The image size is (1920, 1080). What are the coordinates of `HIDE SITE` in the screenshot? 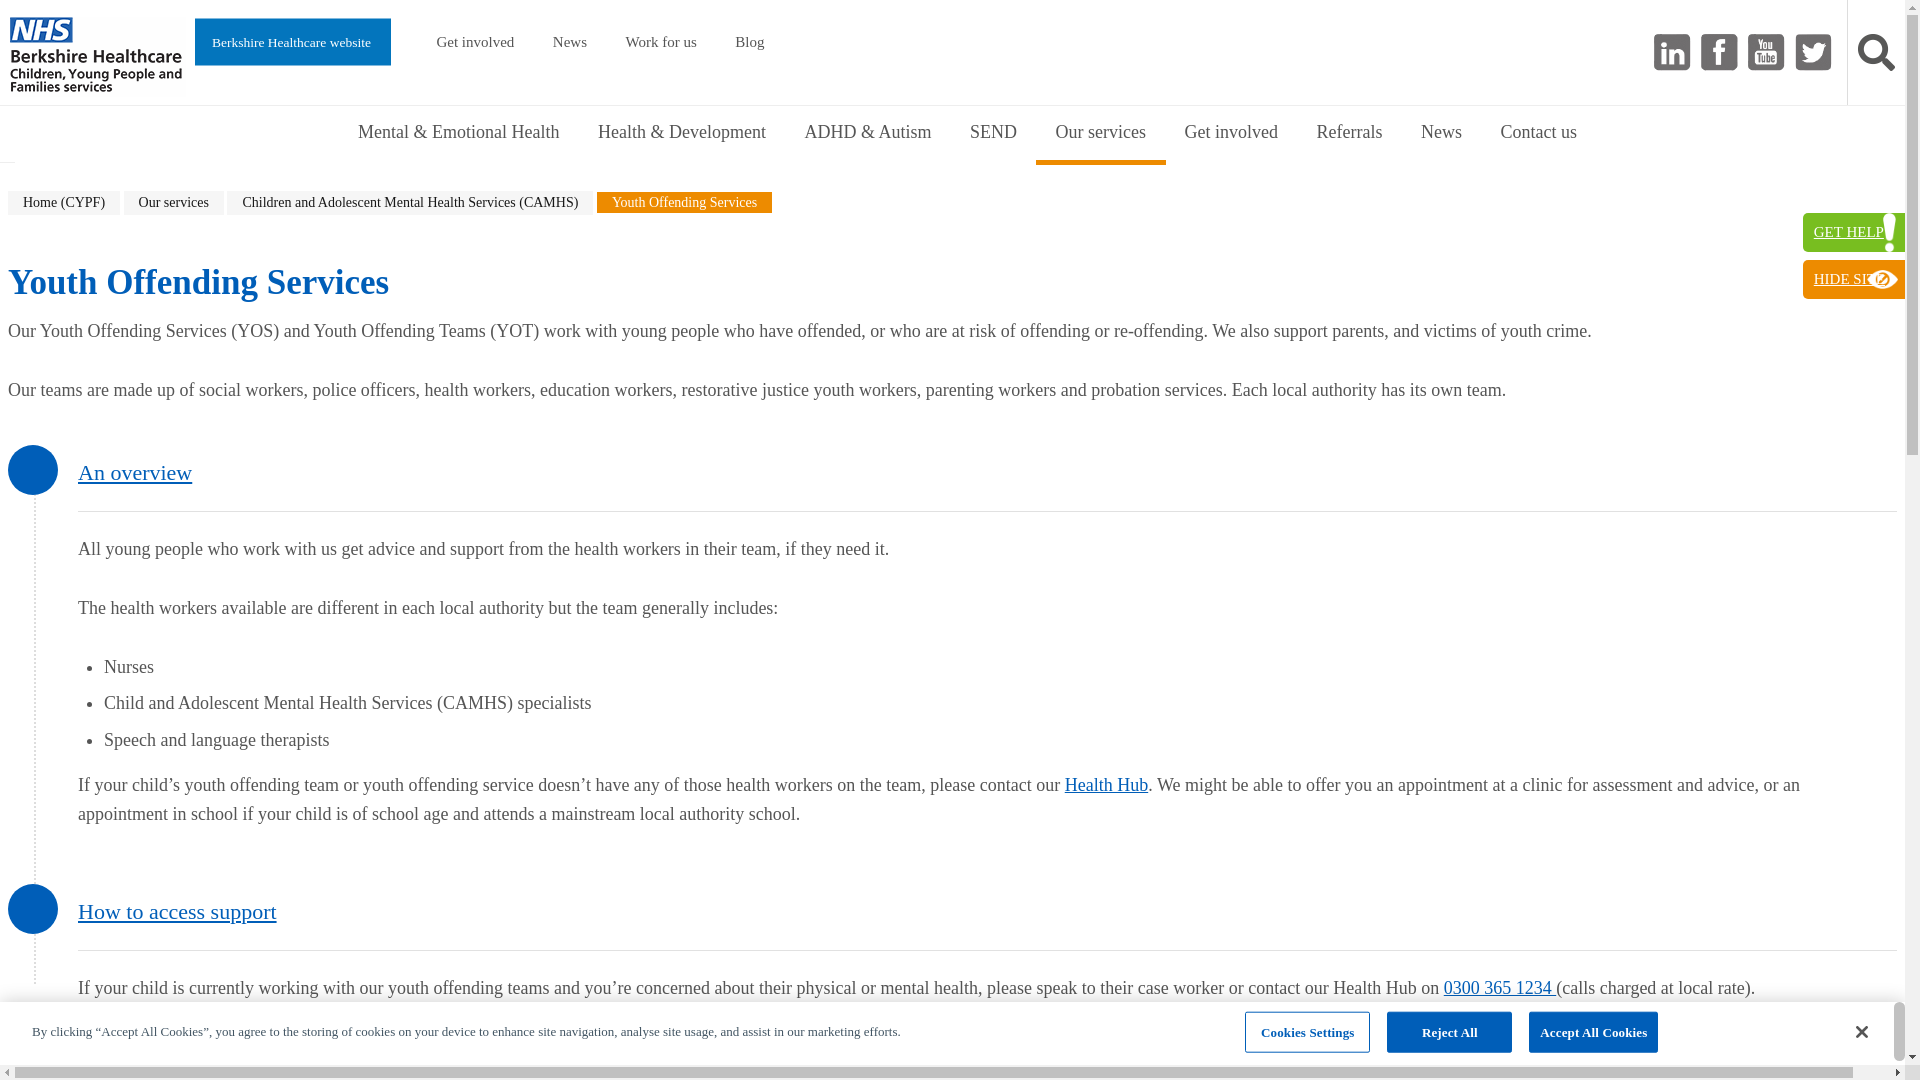 It's located at (1853, 280).